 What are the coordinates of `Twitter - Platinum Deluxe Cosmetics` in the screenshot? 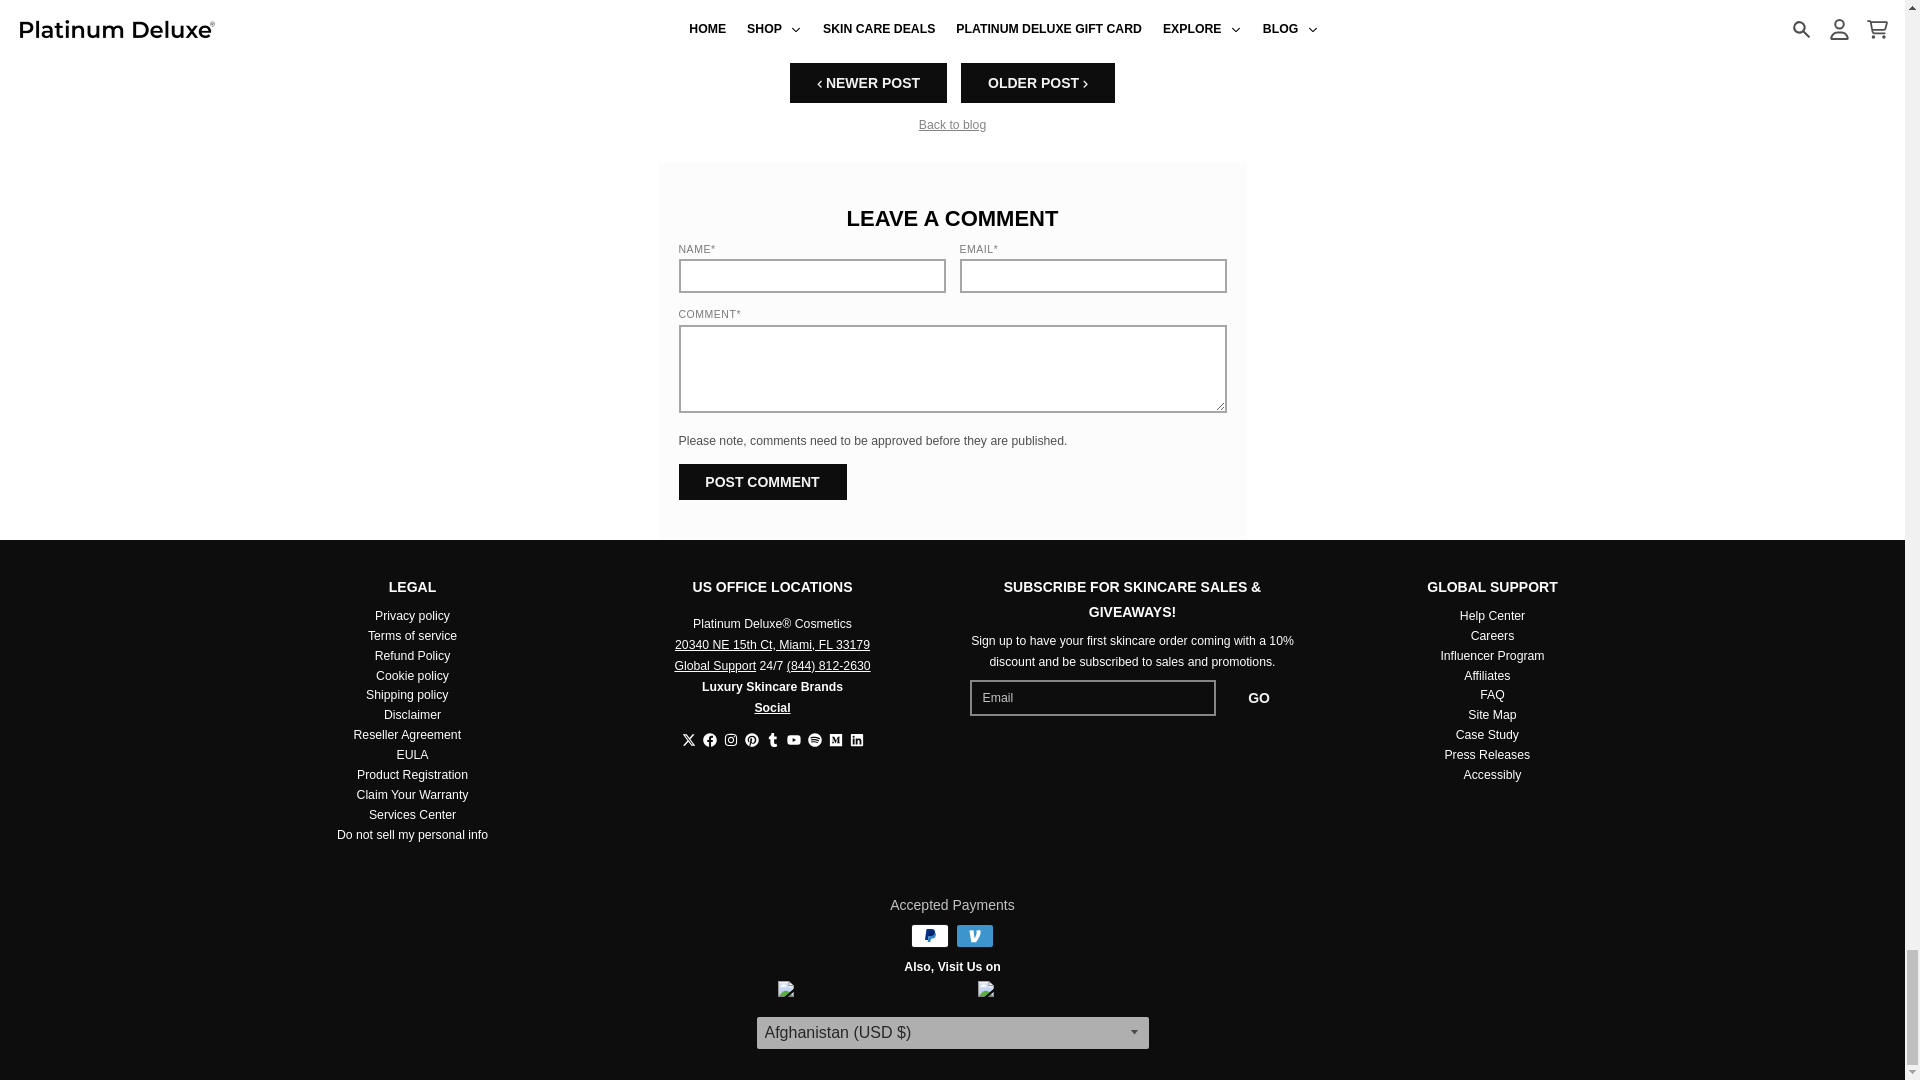 It's located at (688, 740).